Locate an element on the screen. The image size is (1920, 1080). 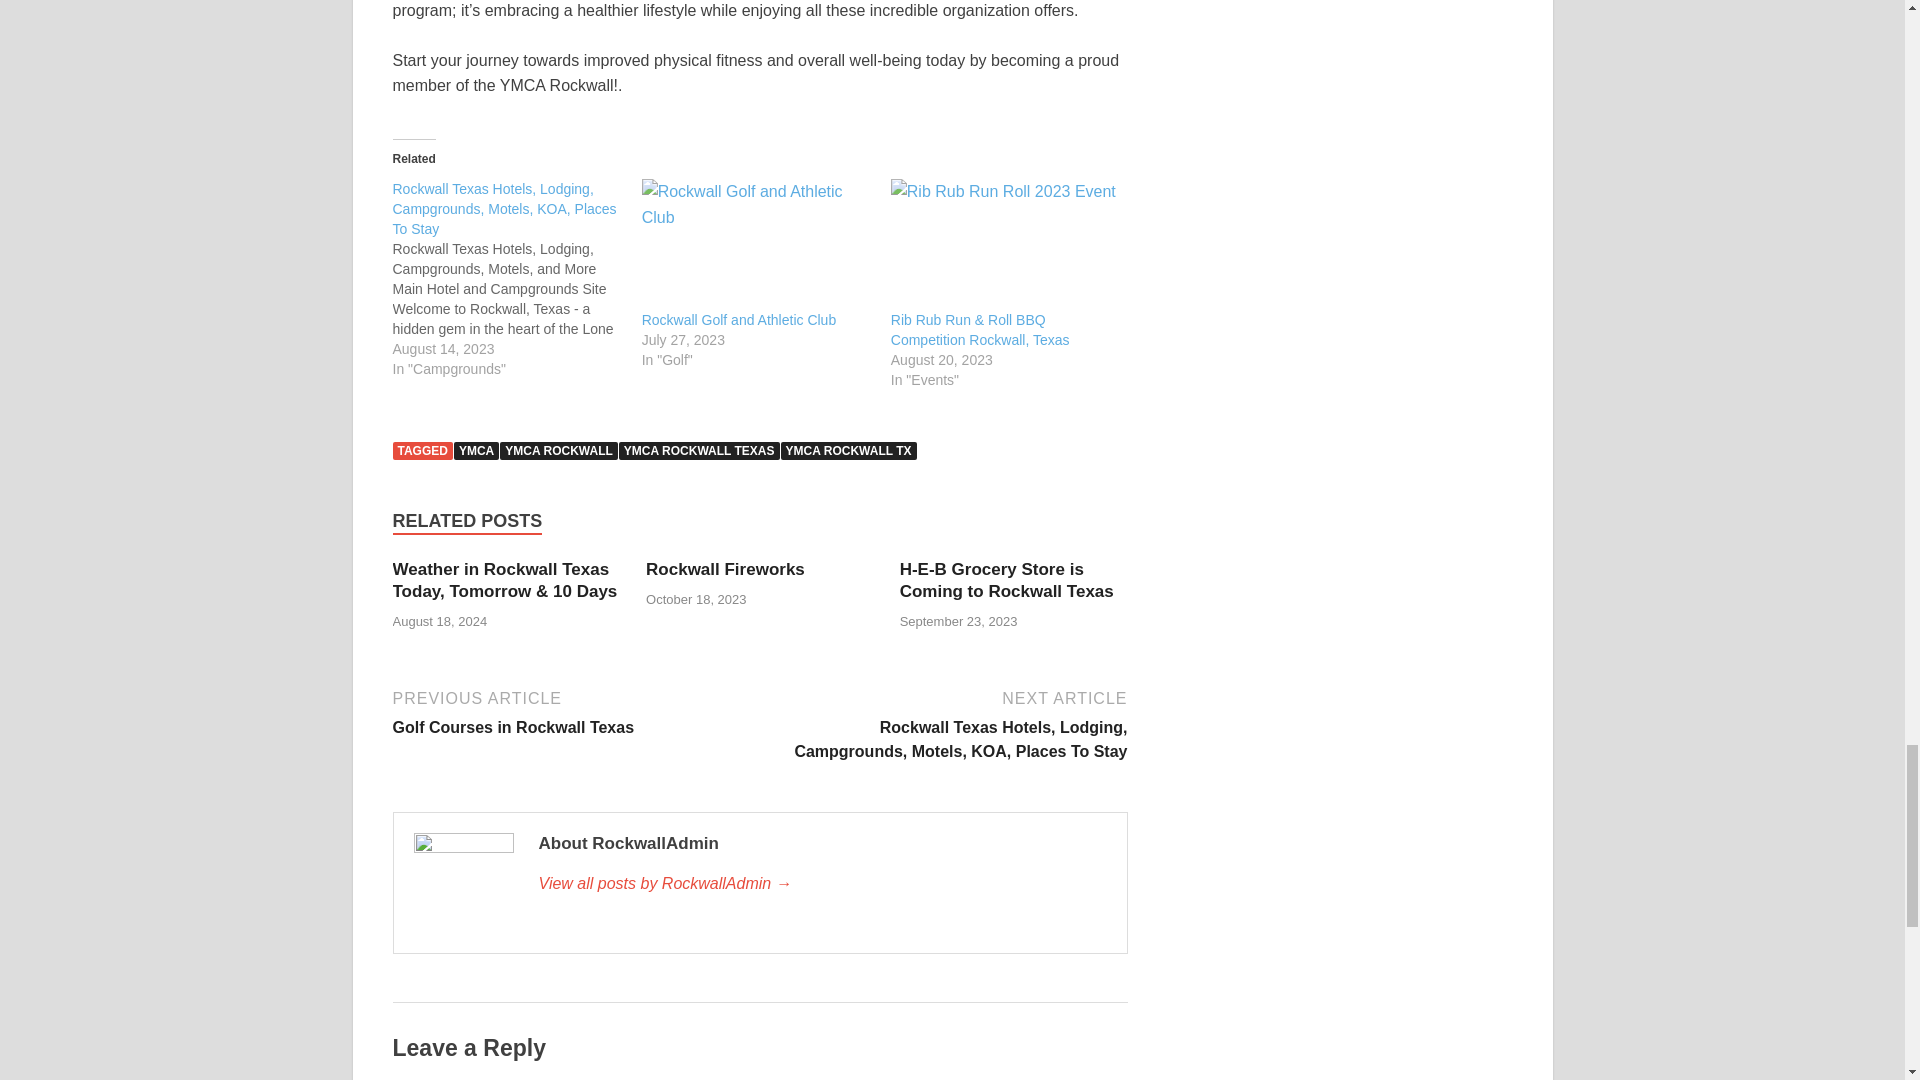
H-E-B Grocery Store is Coming to Rockwall Texas is located at coordinates (1006, 580).